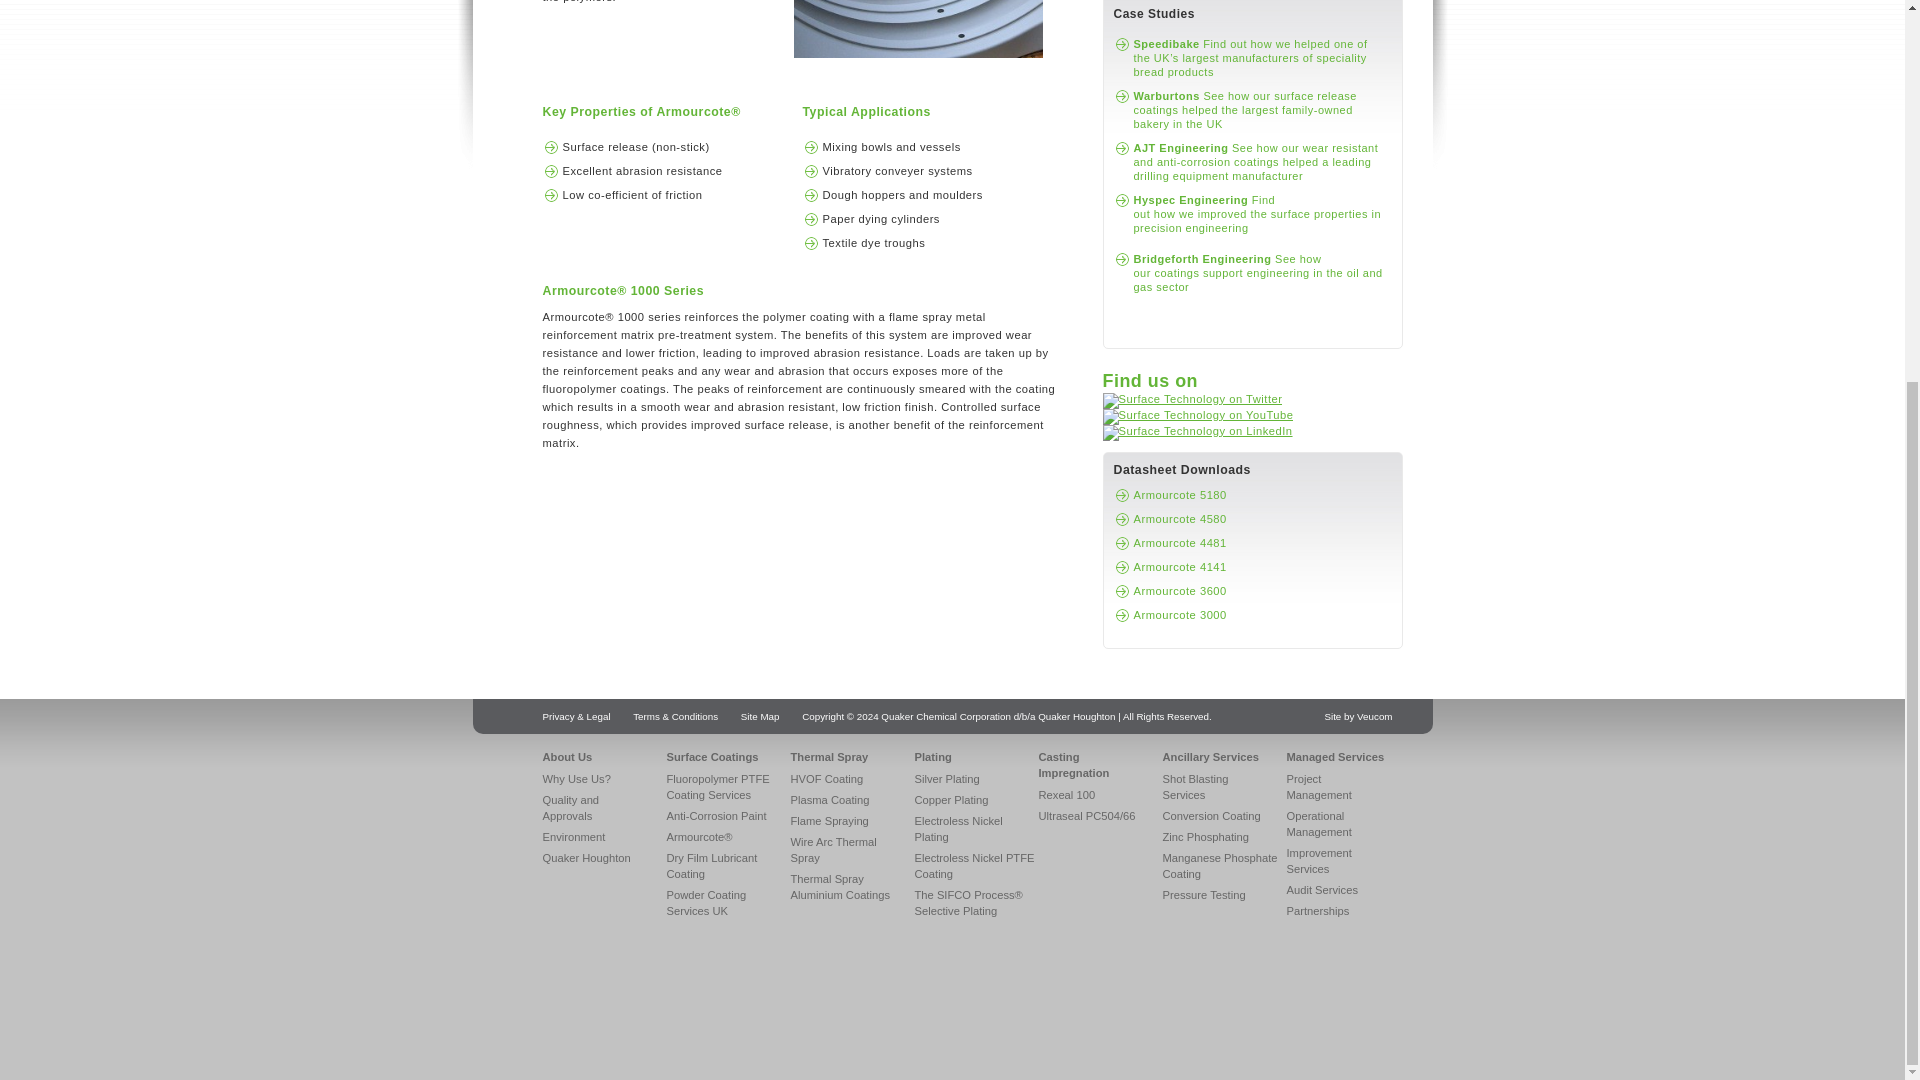 The image size is (1920, 1080). What do you see at coordinates (676, 716) in the screenshot?
I see `Surface Technology Terms and Conditions` at bounding box center [676, 716].